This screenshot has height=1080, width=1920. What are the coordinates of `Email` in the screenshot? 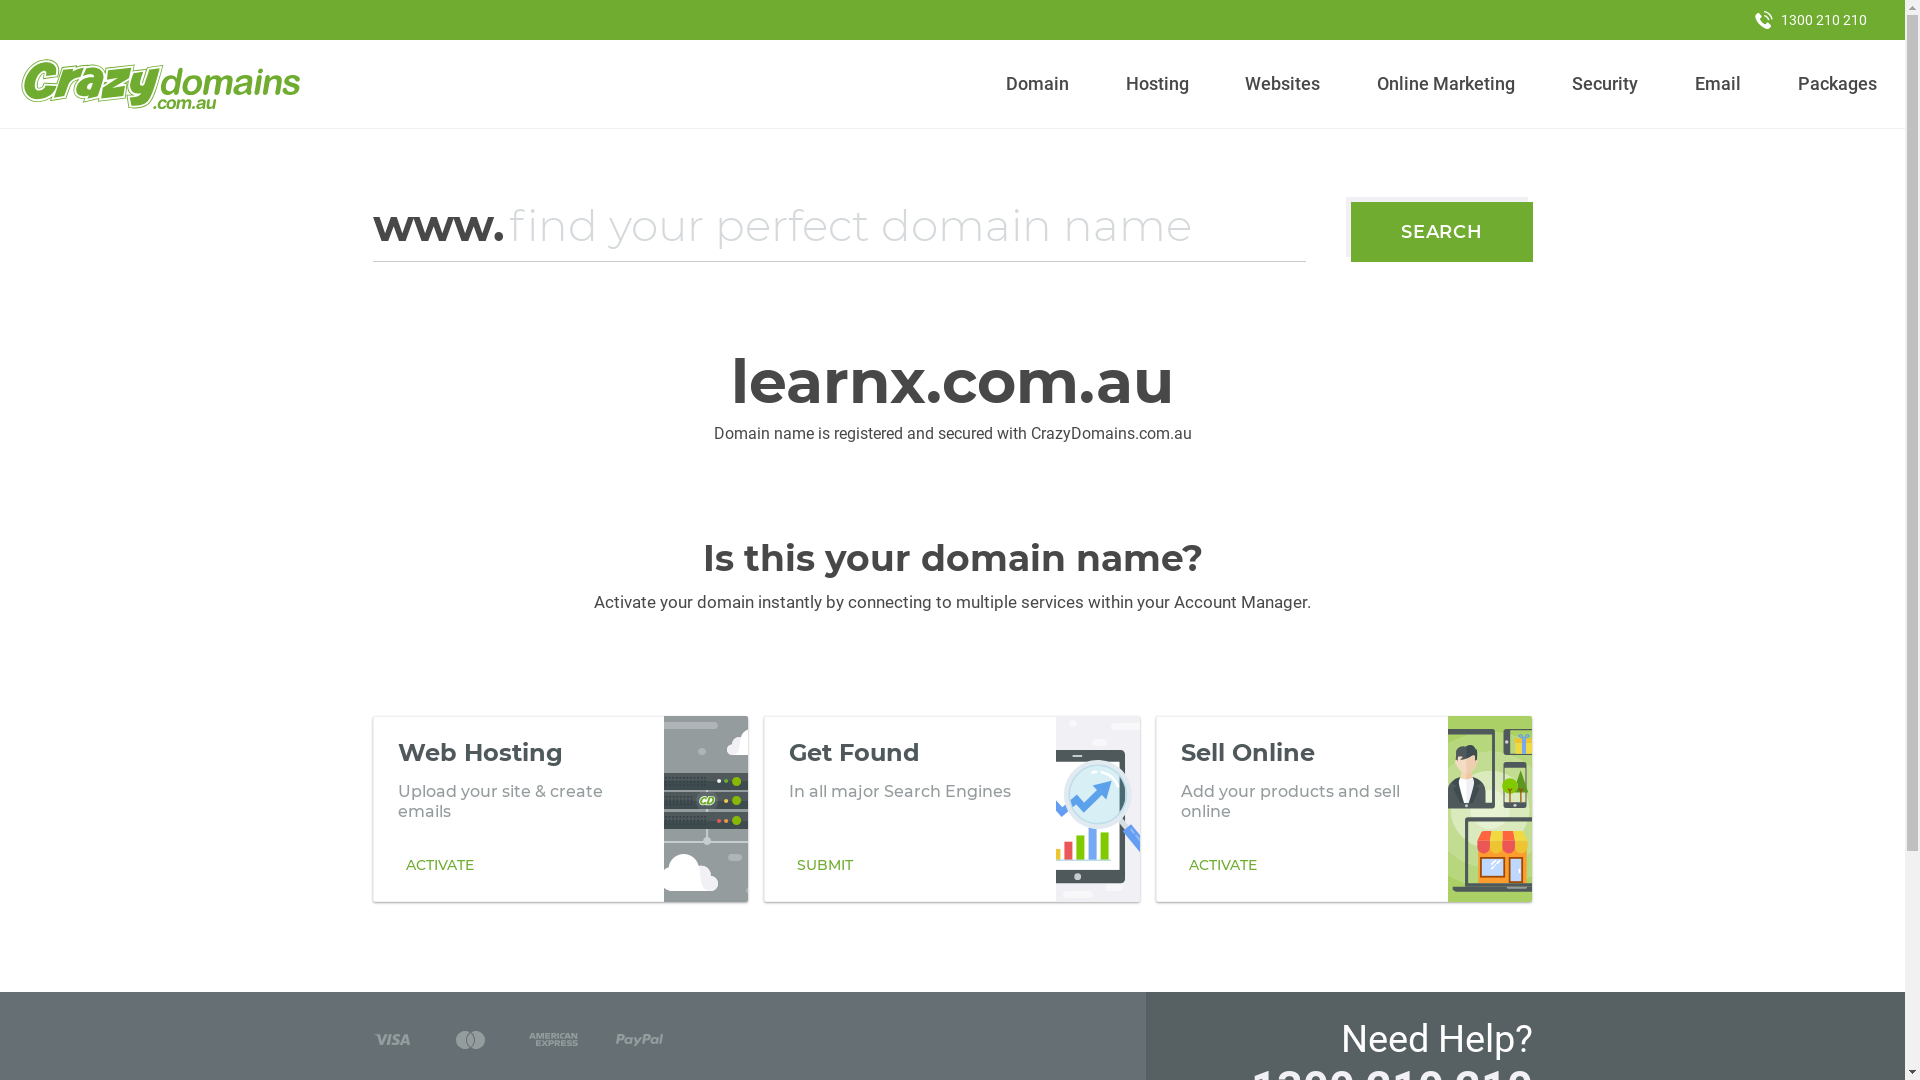 It's located at (1718, 84).